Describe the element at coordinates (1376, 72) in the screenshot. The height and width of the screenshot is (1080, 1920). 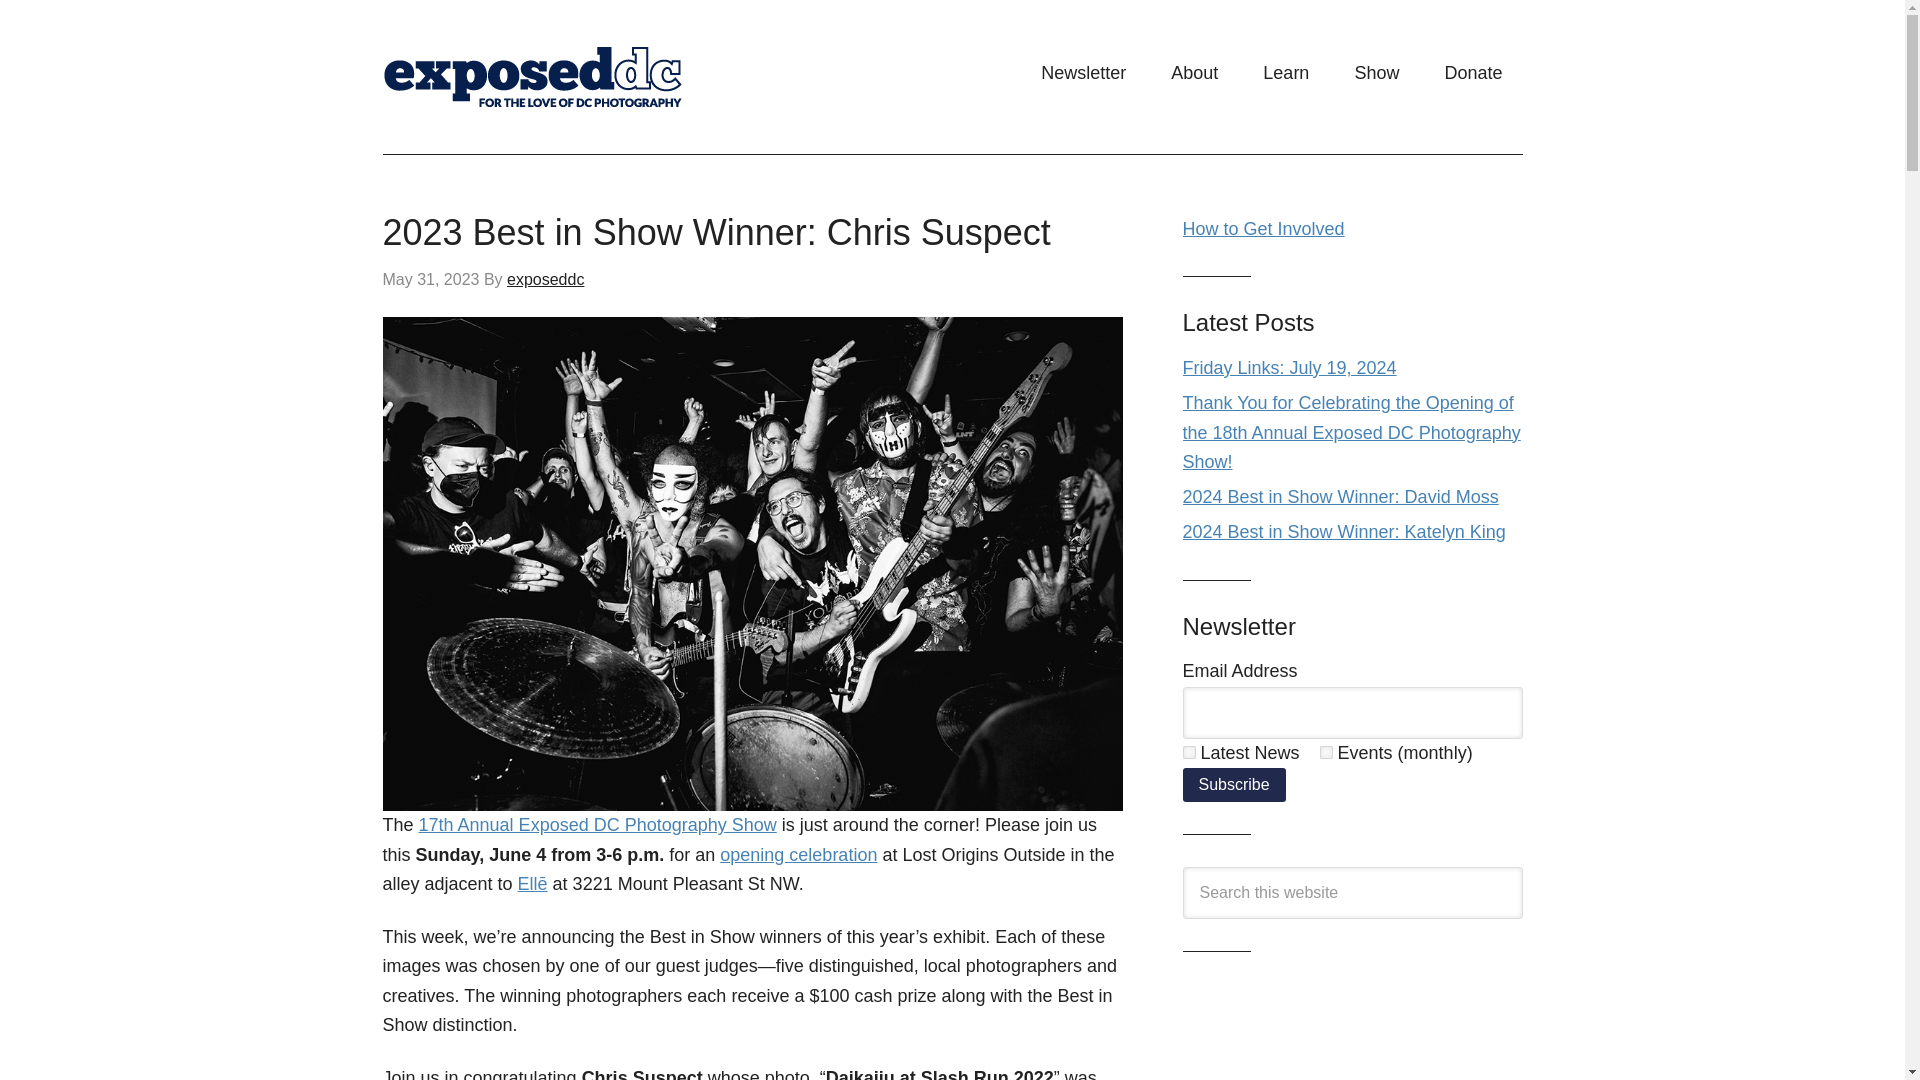
I see `Show` at that location.